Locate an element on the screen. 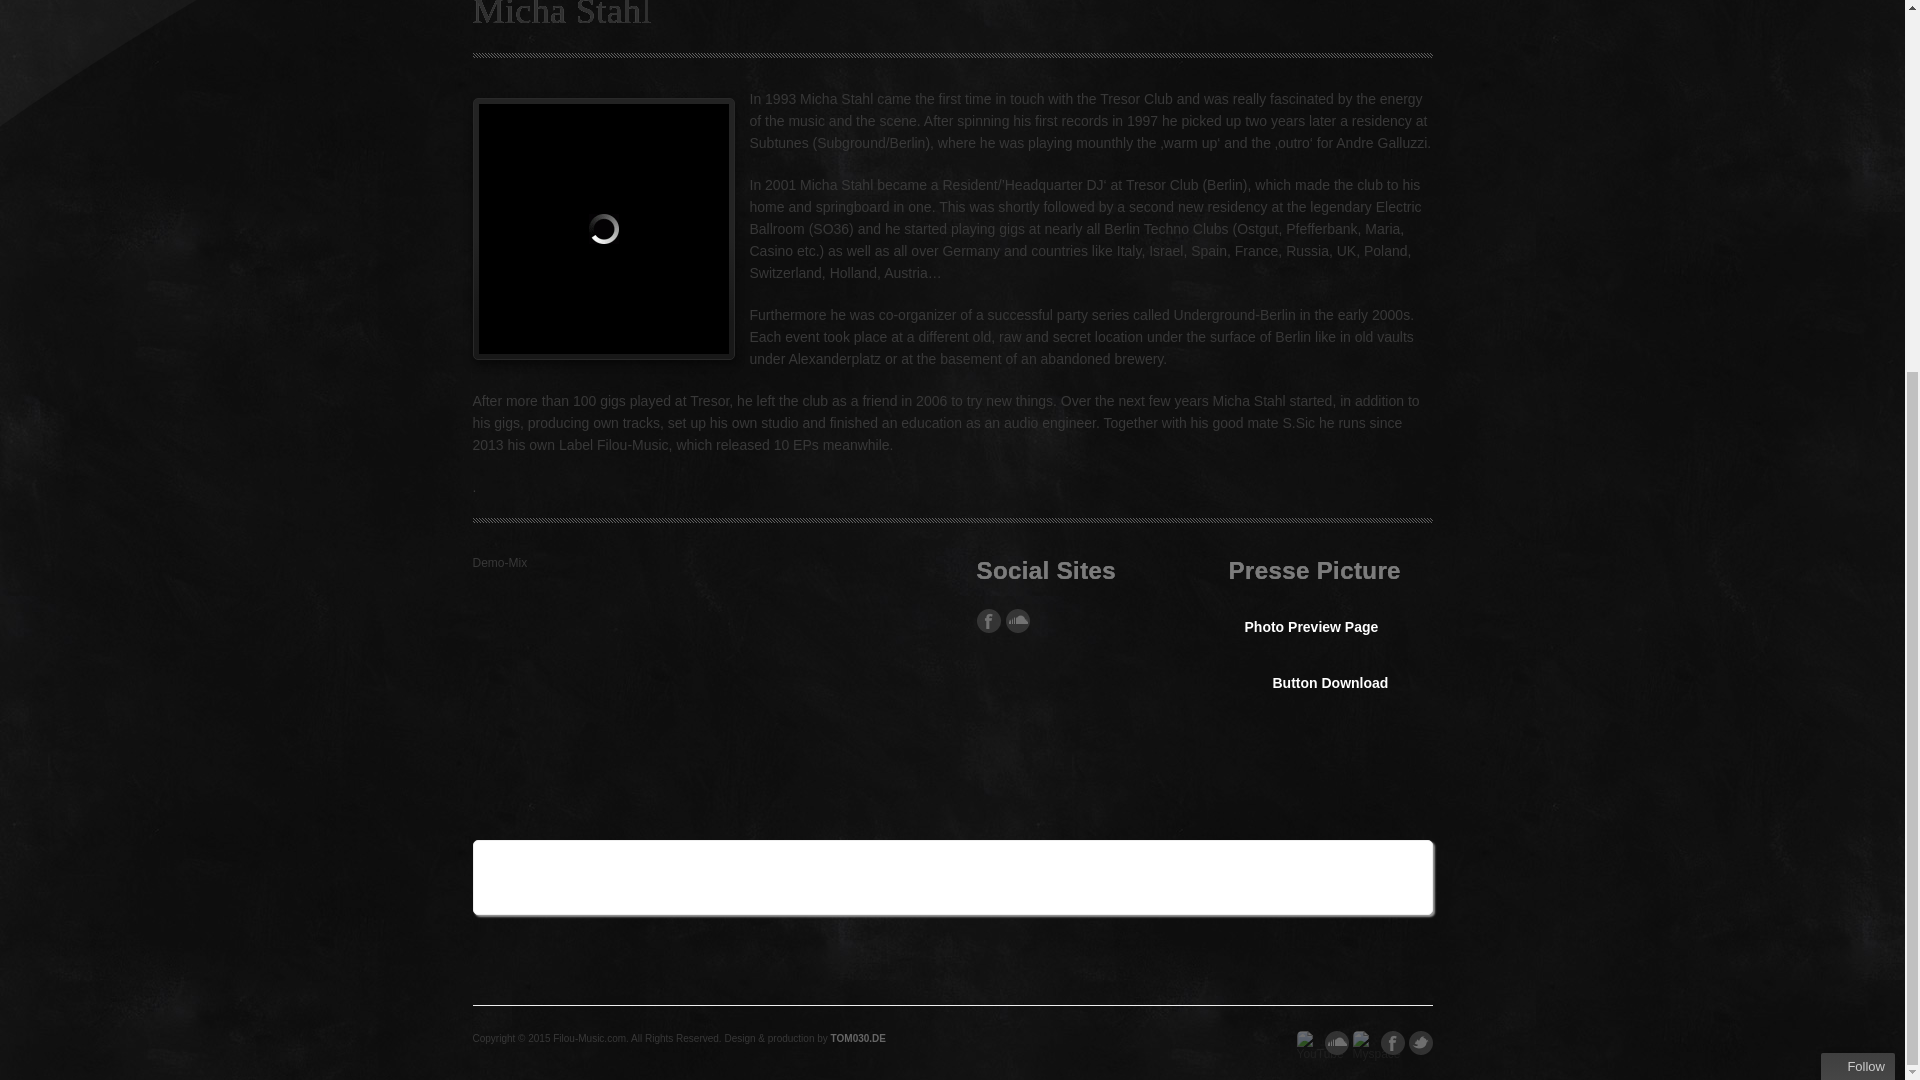  YouTube is located at coordinates (1308, 1043).